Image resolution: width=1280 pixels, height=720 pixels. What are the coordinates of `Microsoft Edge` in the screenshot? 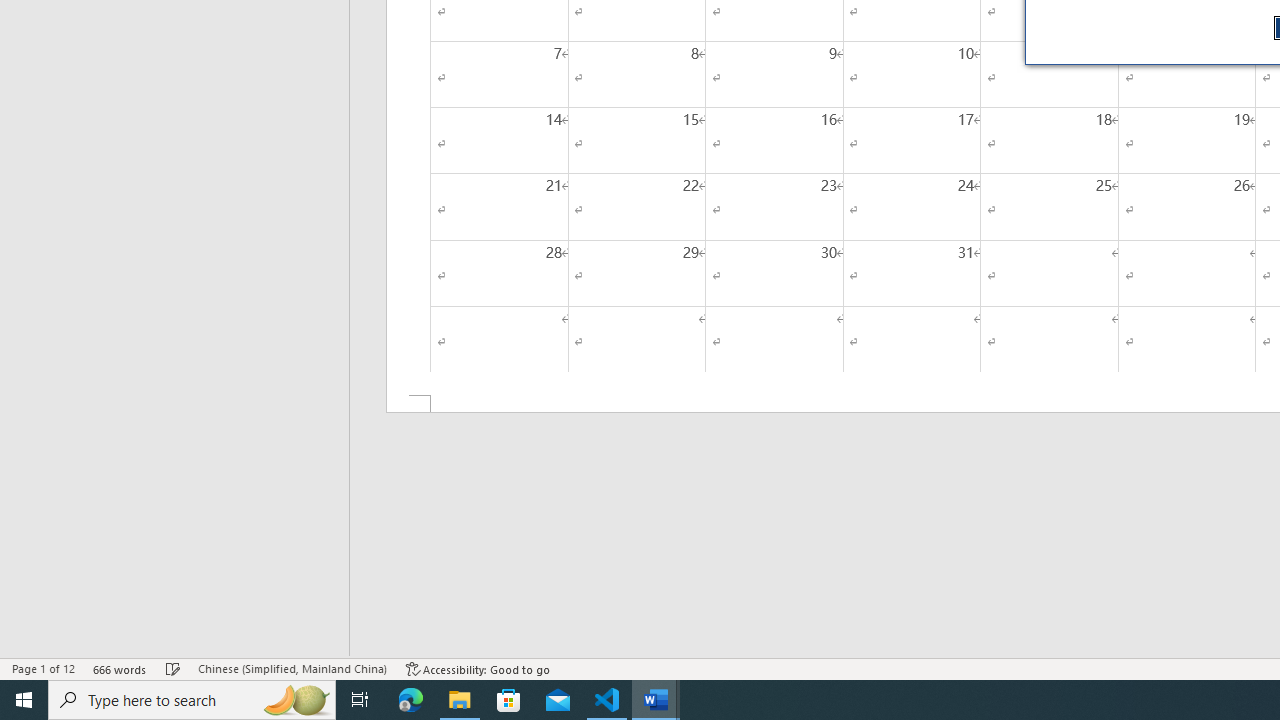 It's located at (411, 700).